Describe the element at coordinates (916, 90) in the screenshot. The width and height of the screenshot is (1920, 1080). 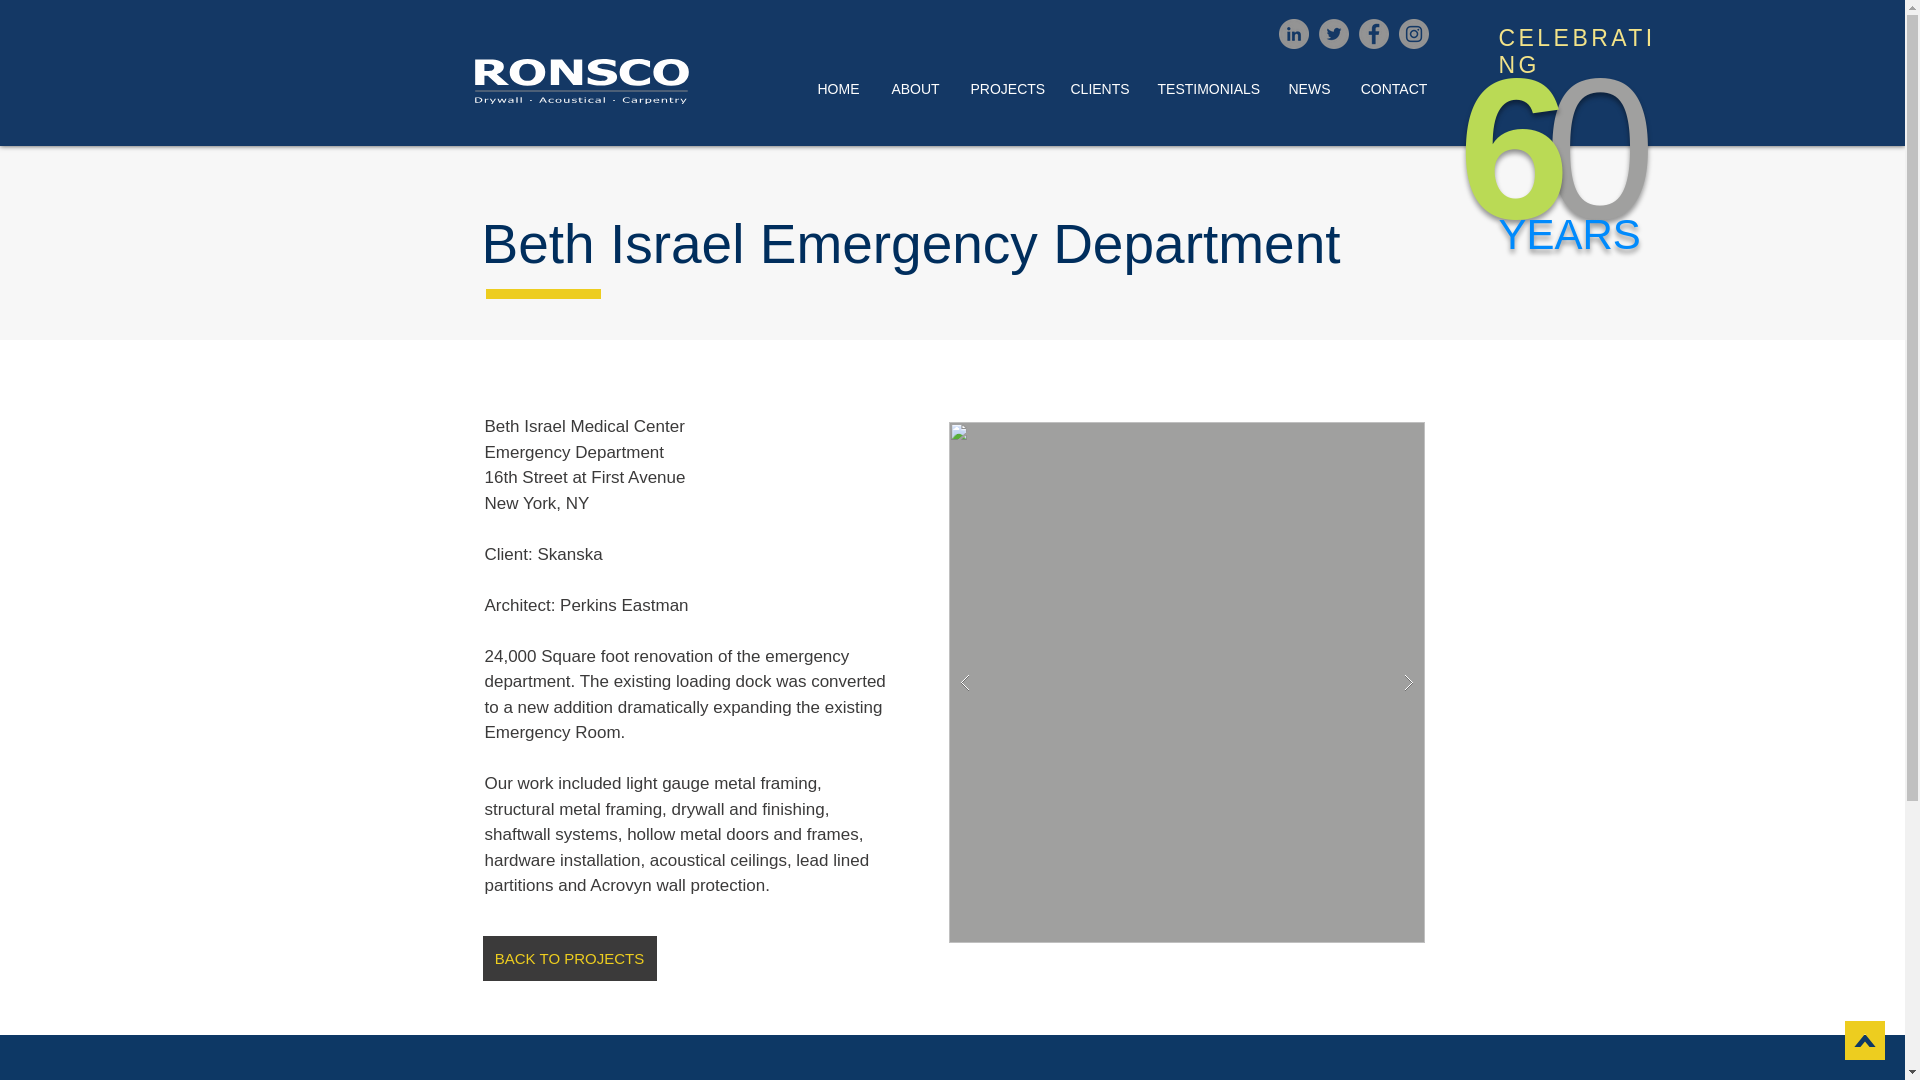
I see `ABOUT` at that location.